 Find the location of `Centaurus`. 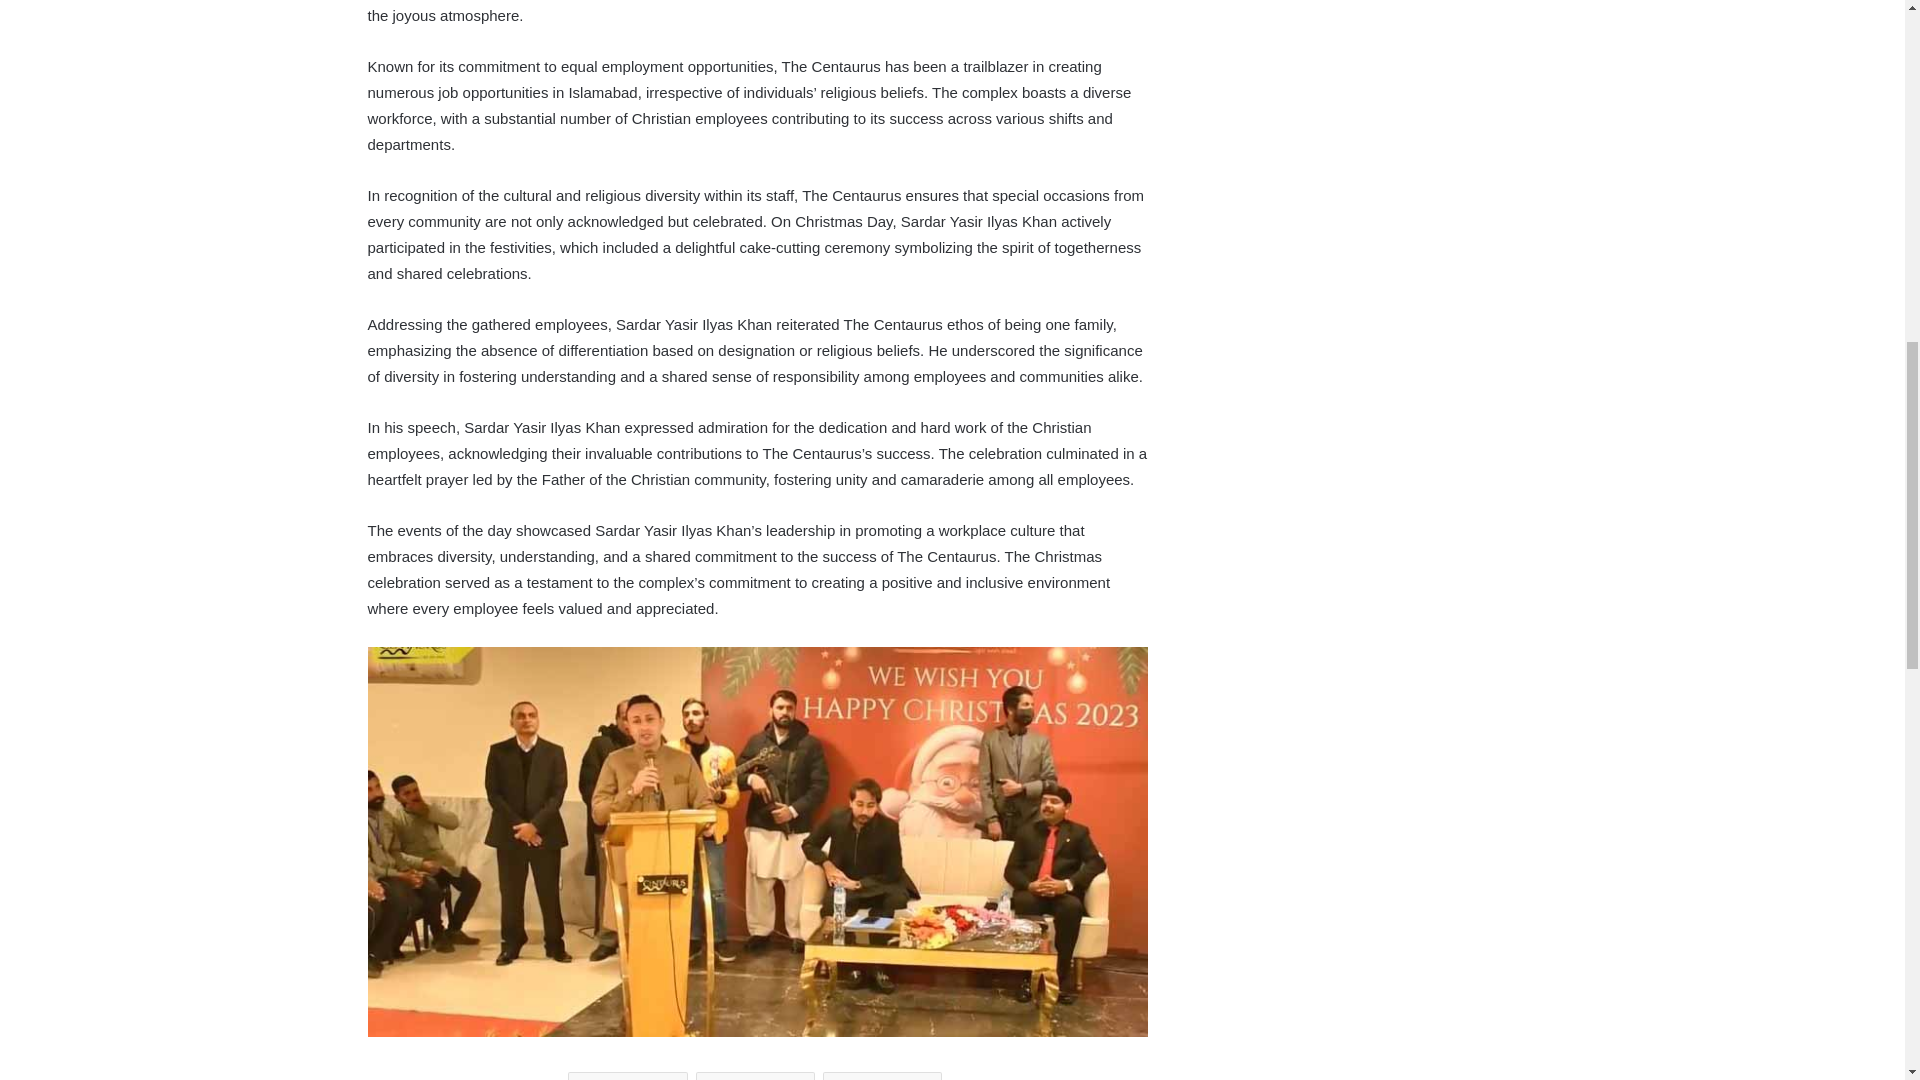

Centaurus is located at coordinates (628, 1076).